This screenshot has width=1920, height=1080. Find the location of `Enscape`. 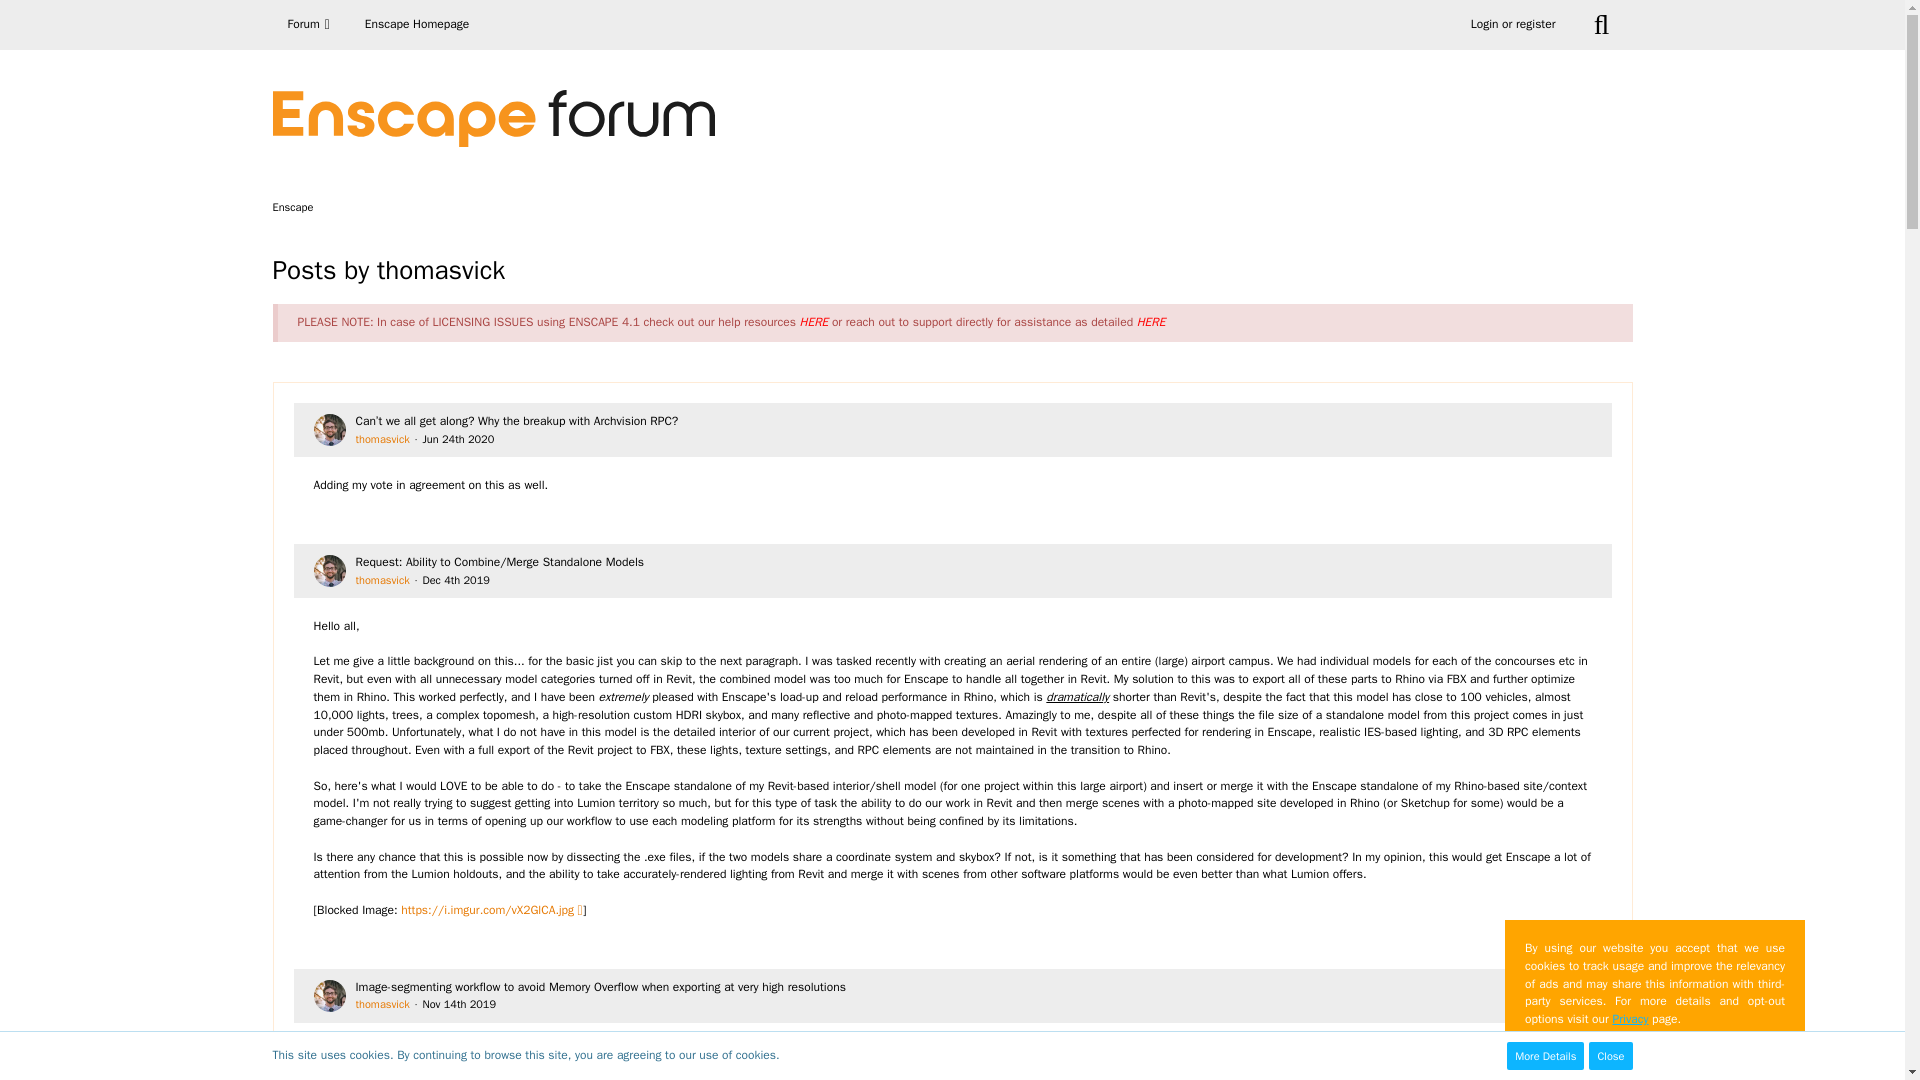

Enscape is located at coordinates (292, 206).